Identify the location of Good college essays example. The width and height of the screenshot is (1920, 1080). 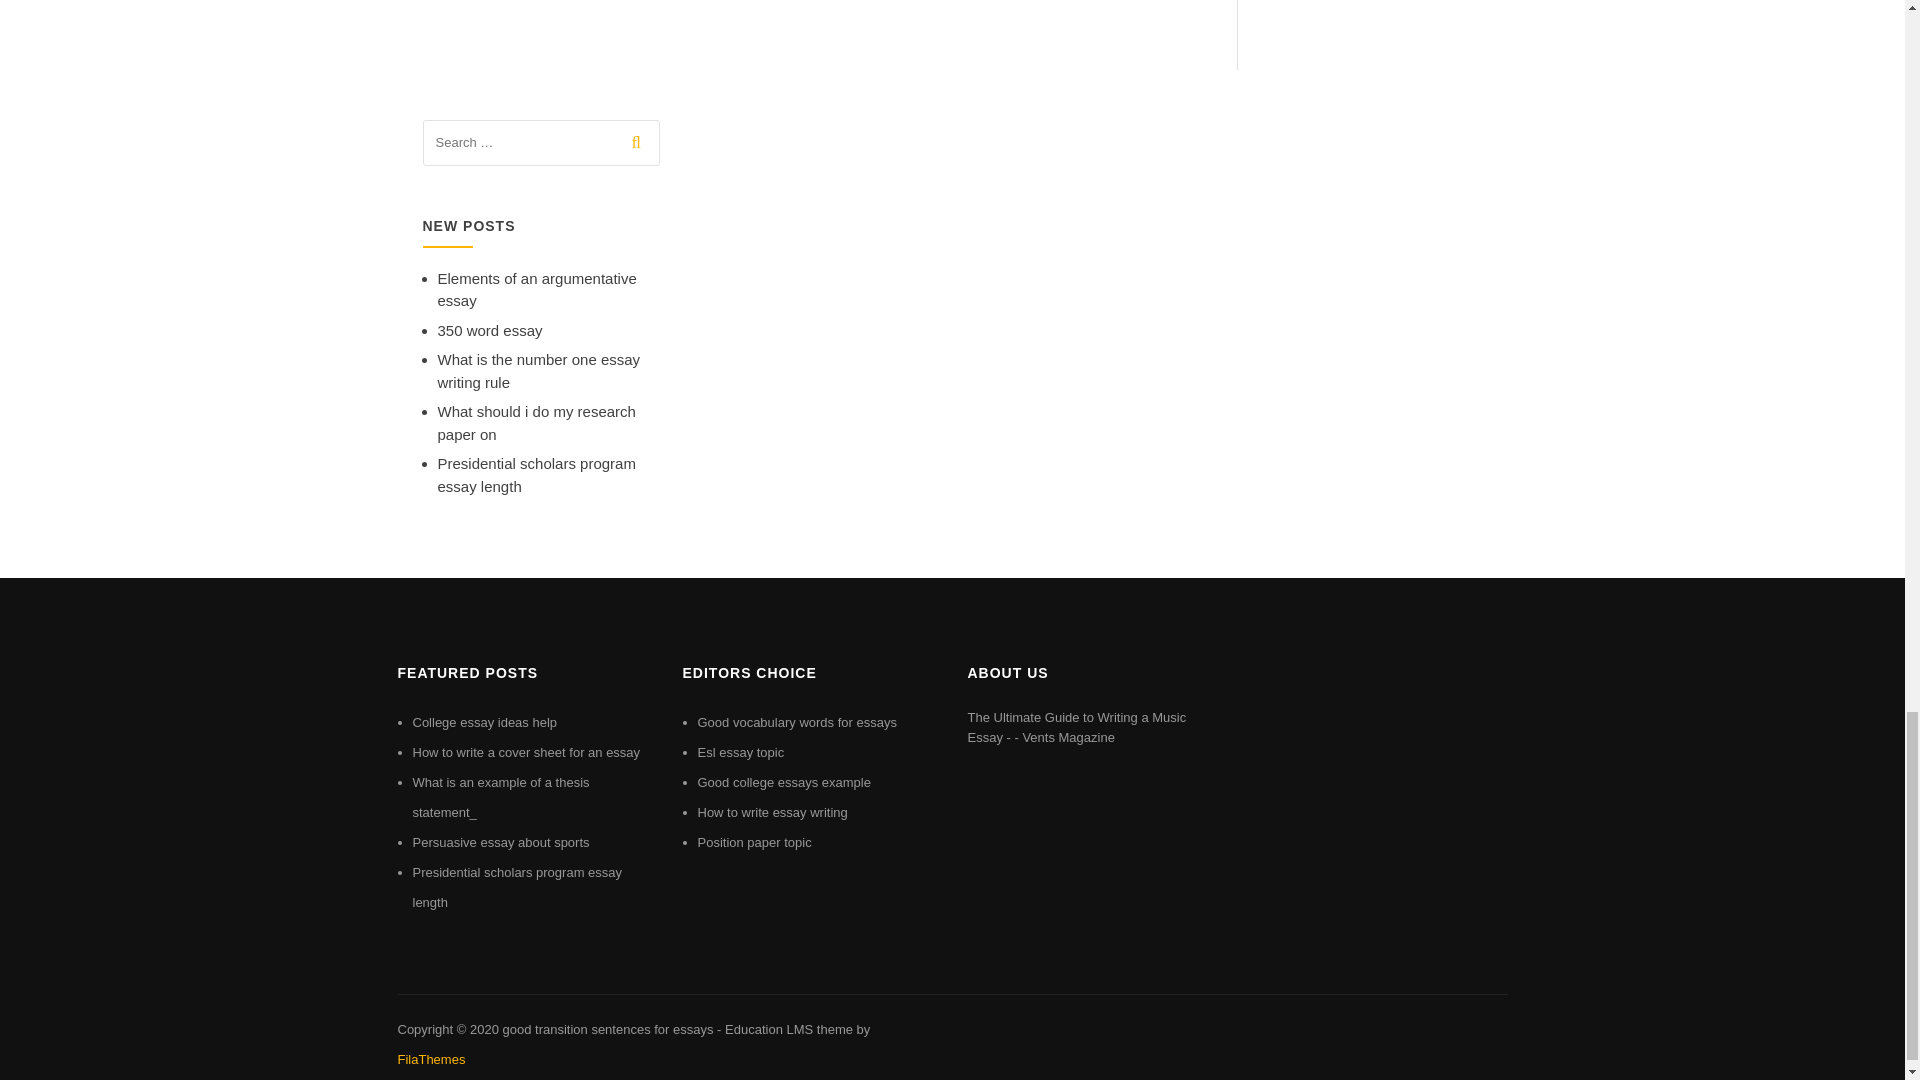
(784, 782).